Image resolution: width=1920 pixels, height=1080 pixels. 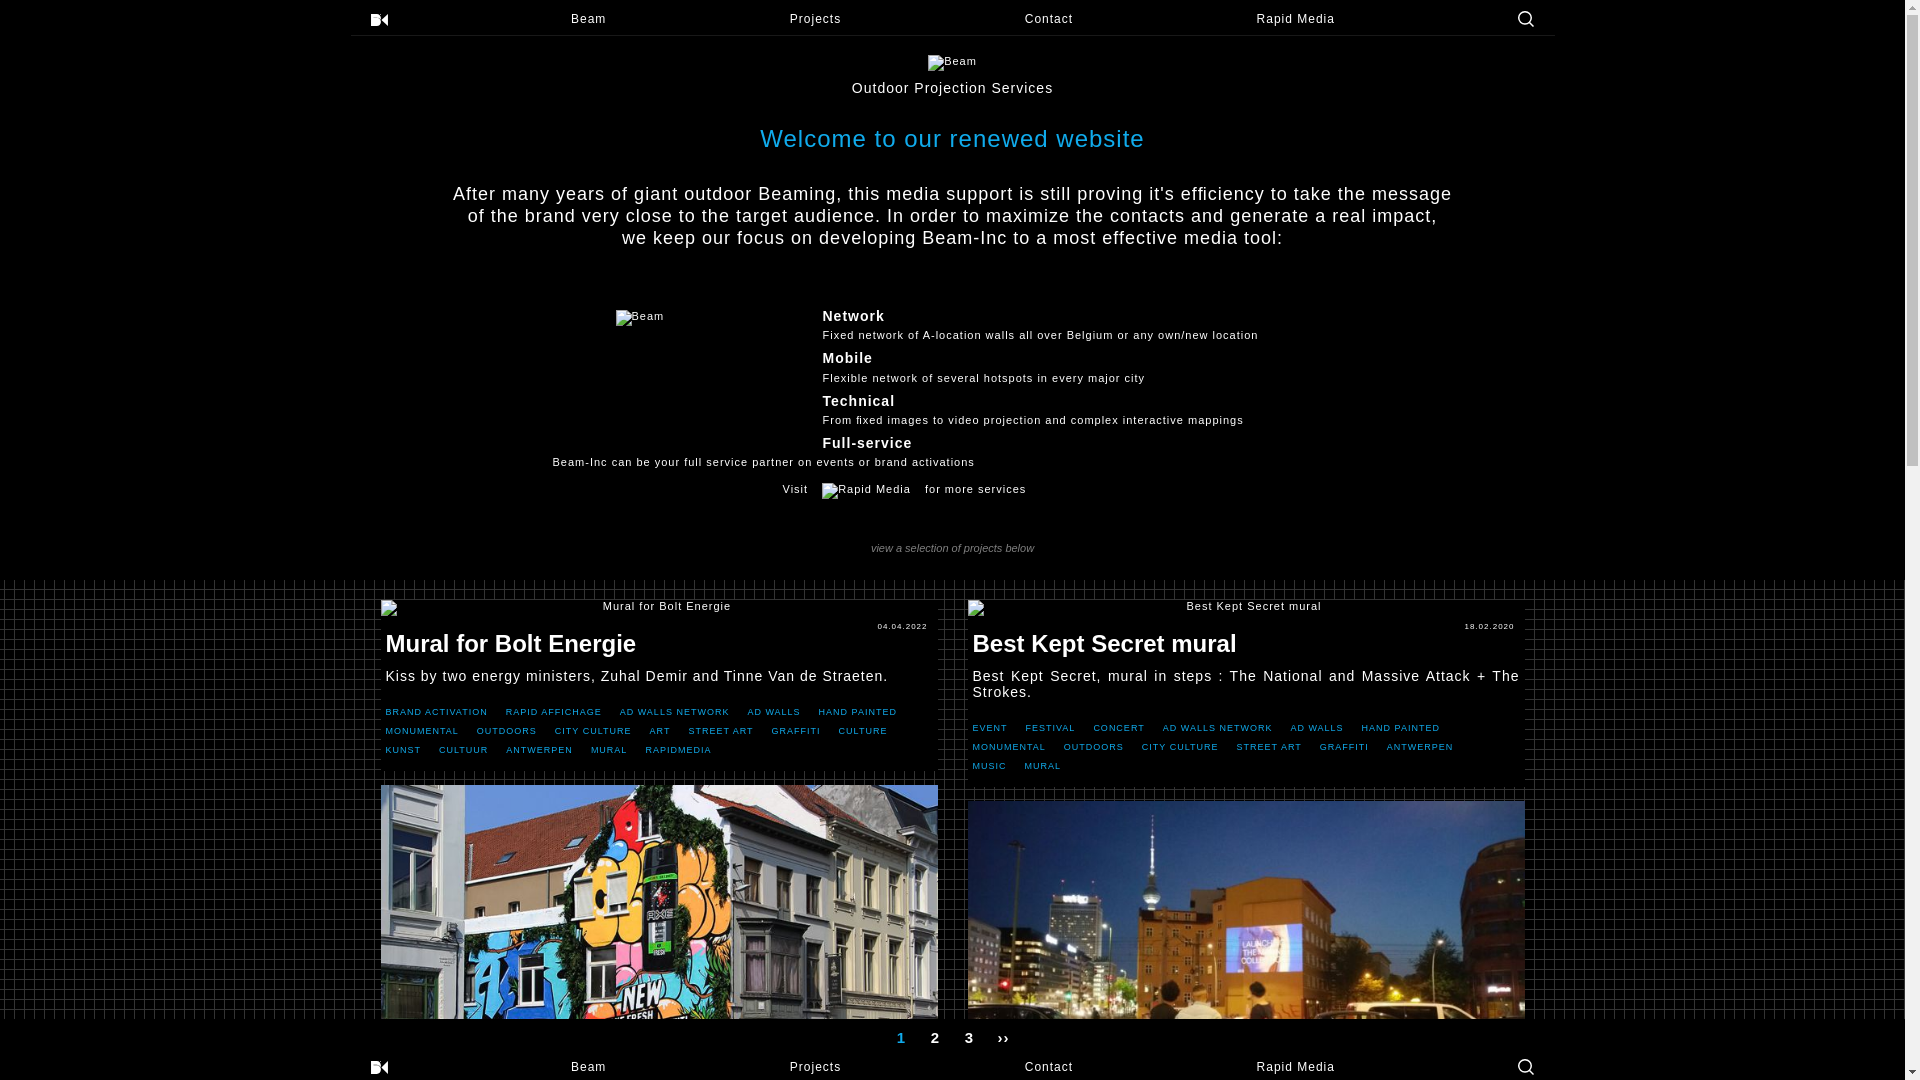 I want to click on AD WALLS NETWORK, so click(x=1218, y=728).